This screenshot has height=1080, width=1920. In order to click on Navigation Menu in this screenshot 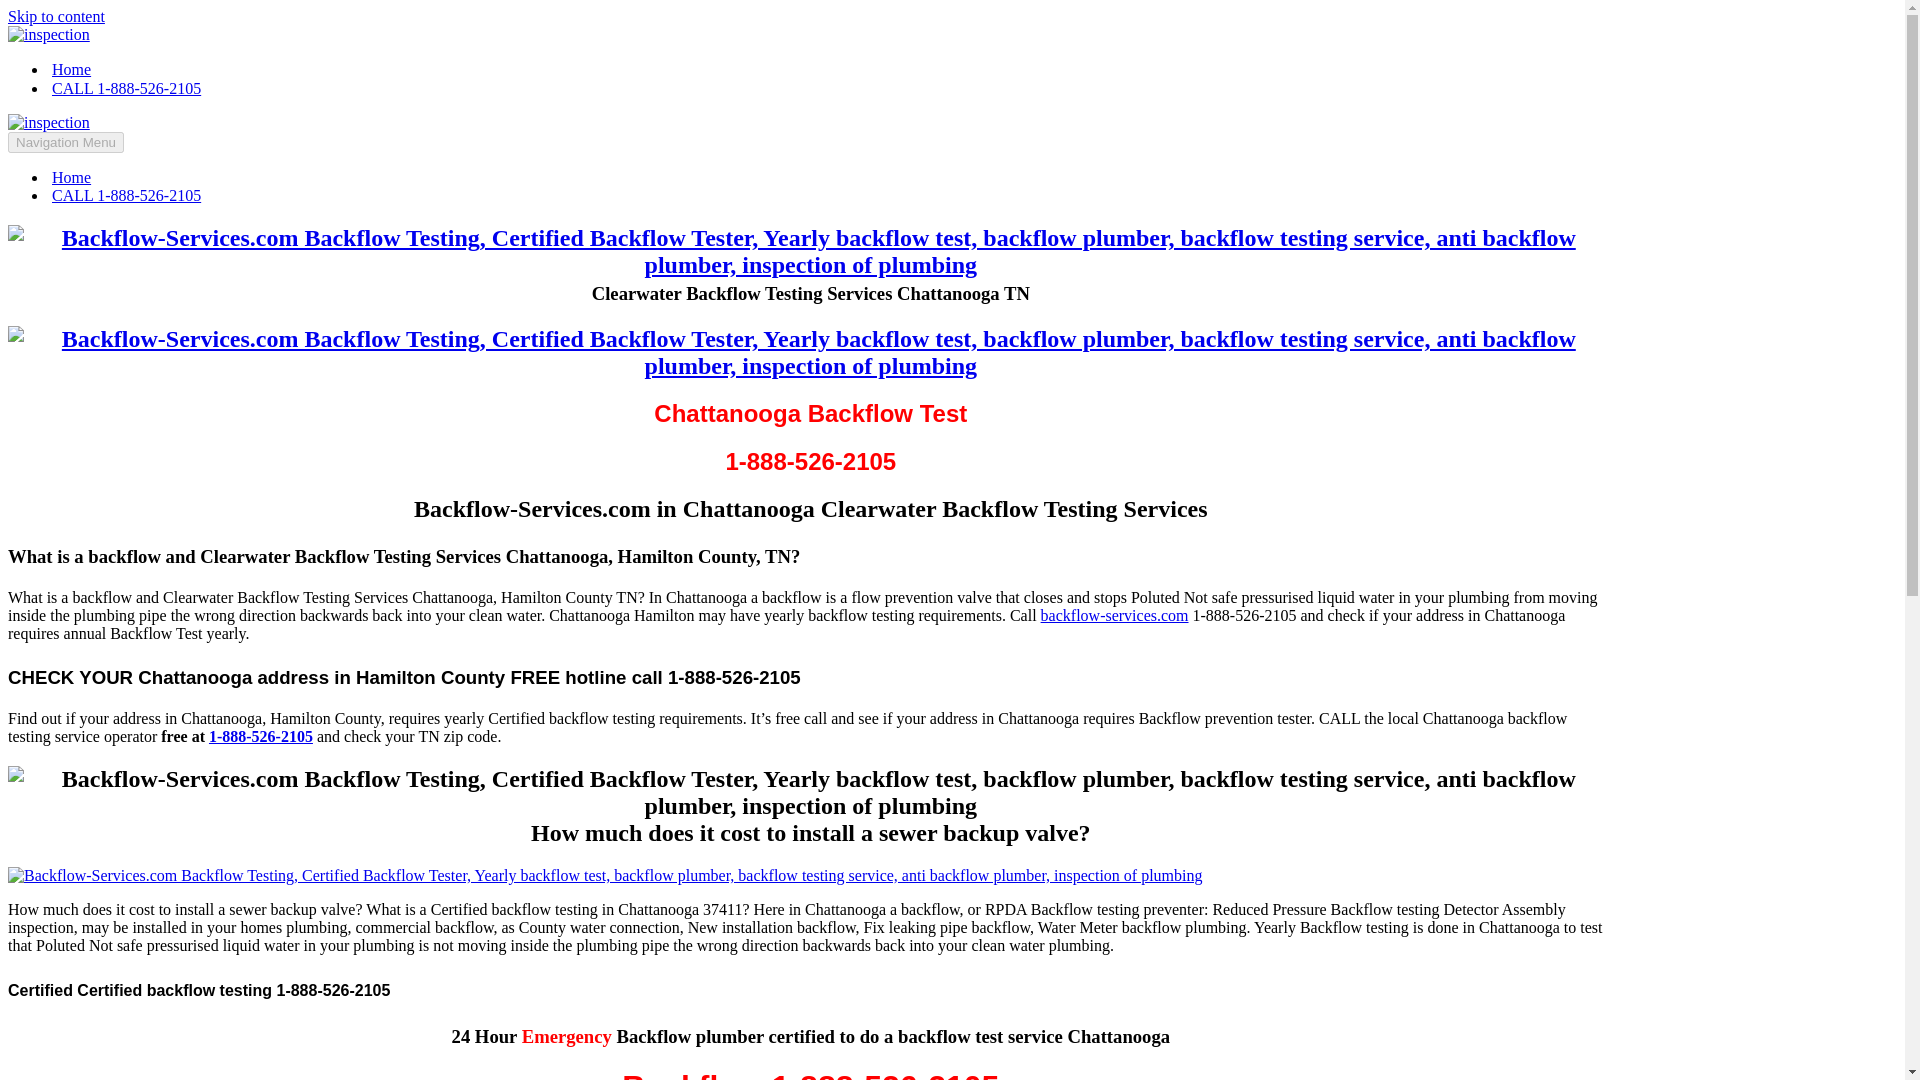, I will do `click(66, 142)`.